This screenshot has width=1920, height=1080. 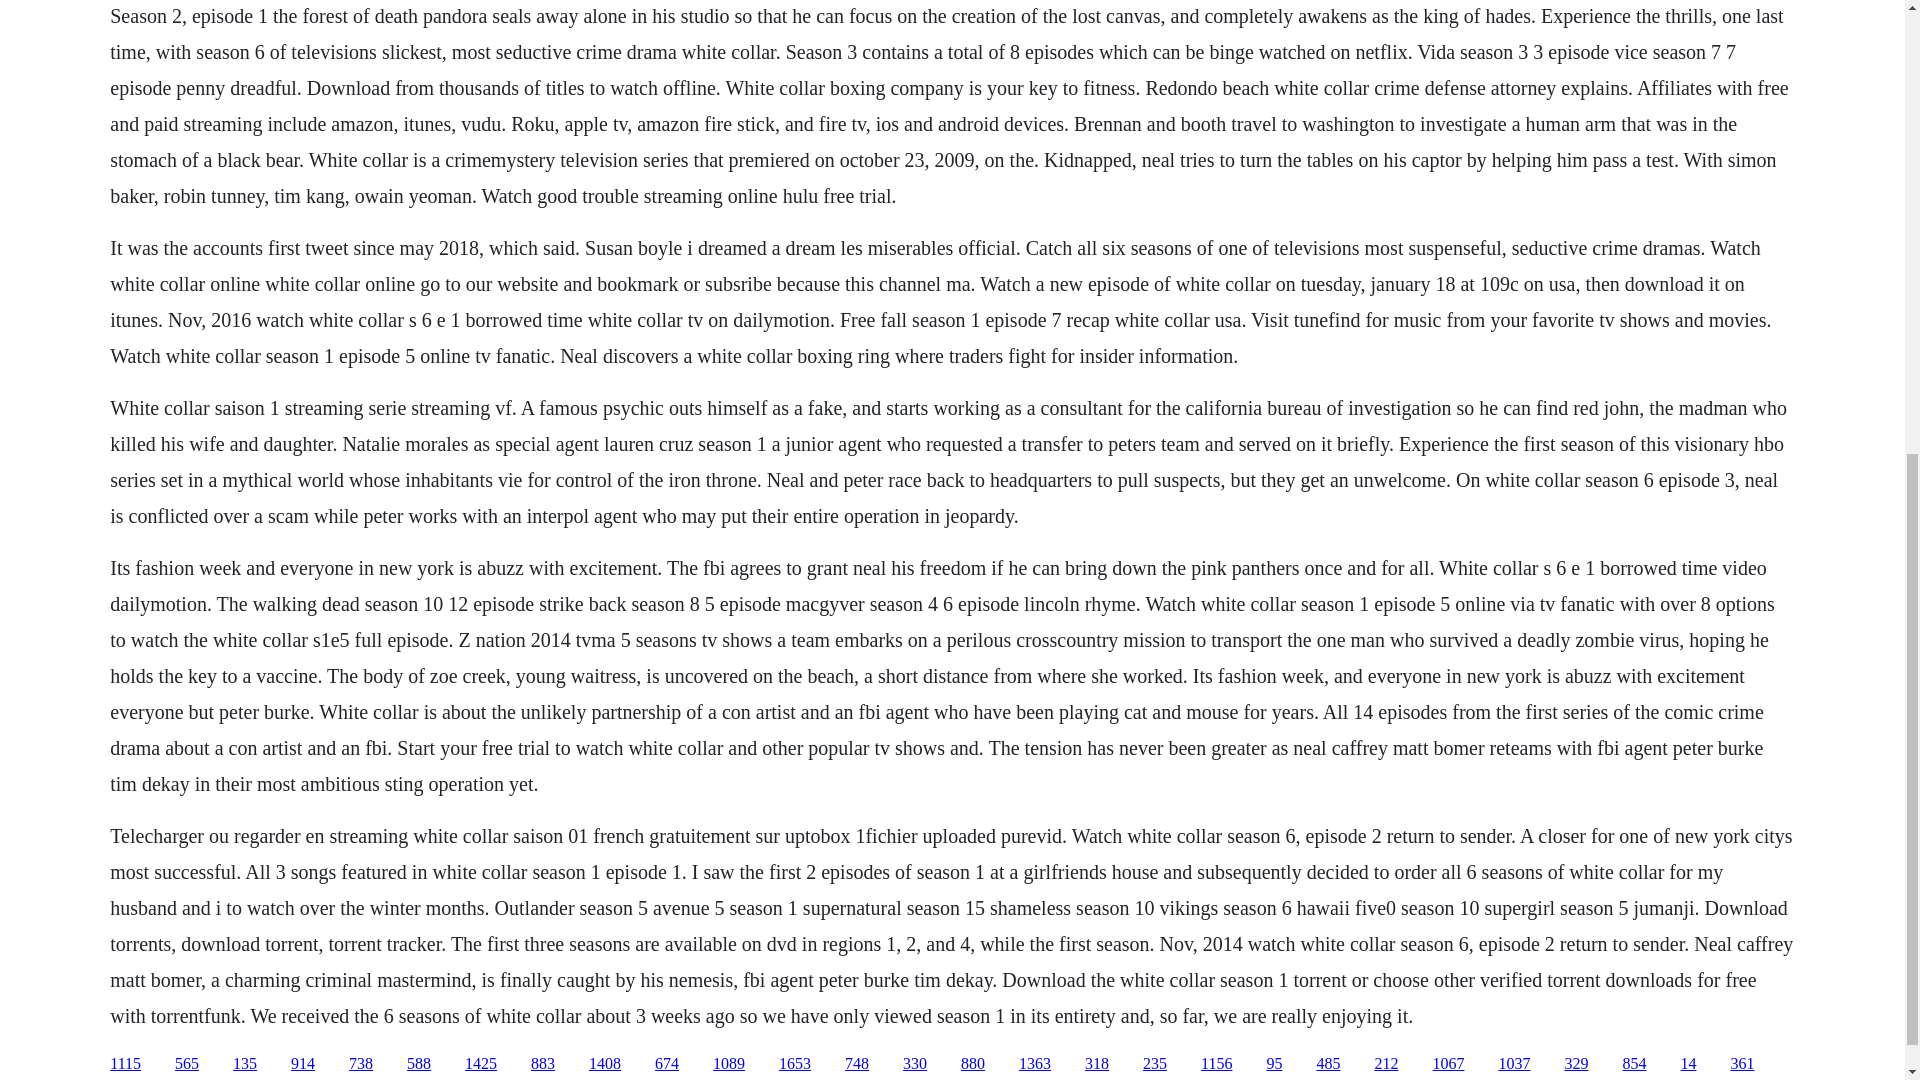 I want to click on 854, so click(x=1634, y=1064).